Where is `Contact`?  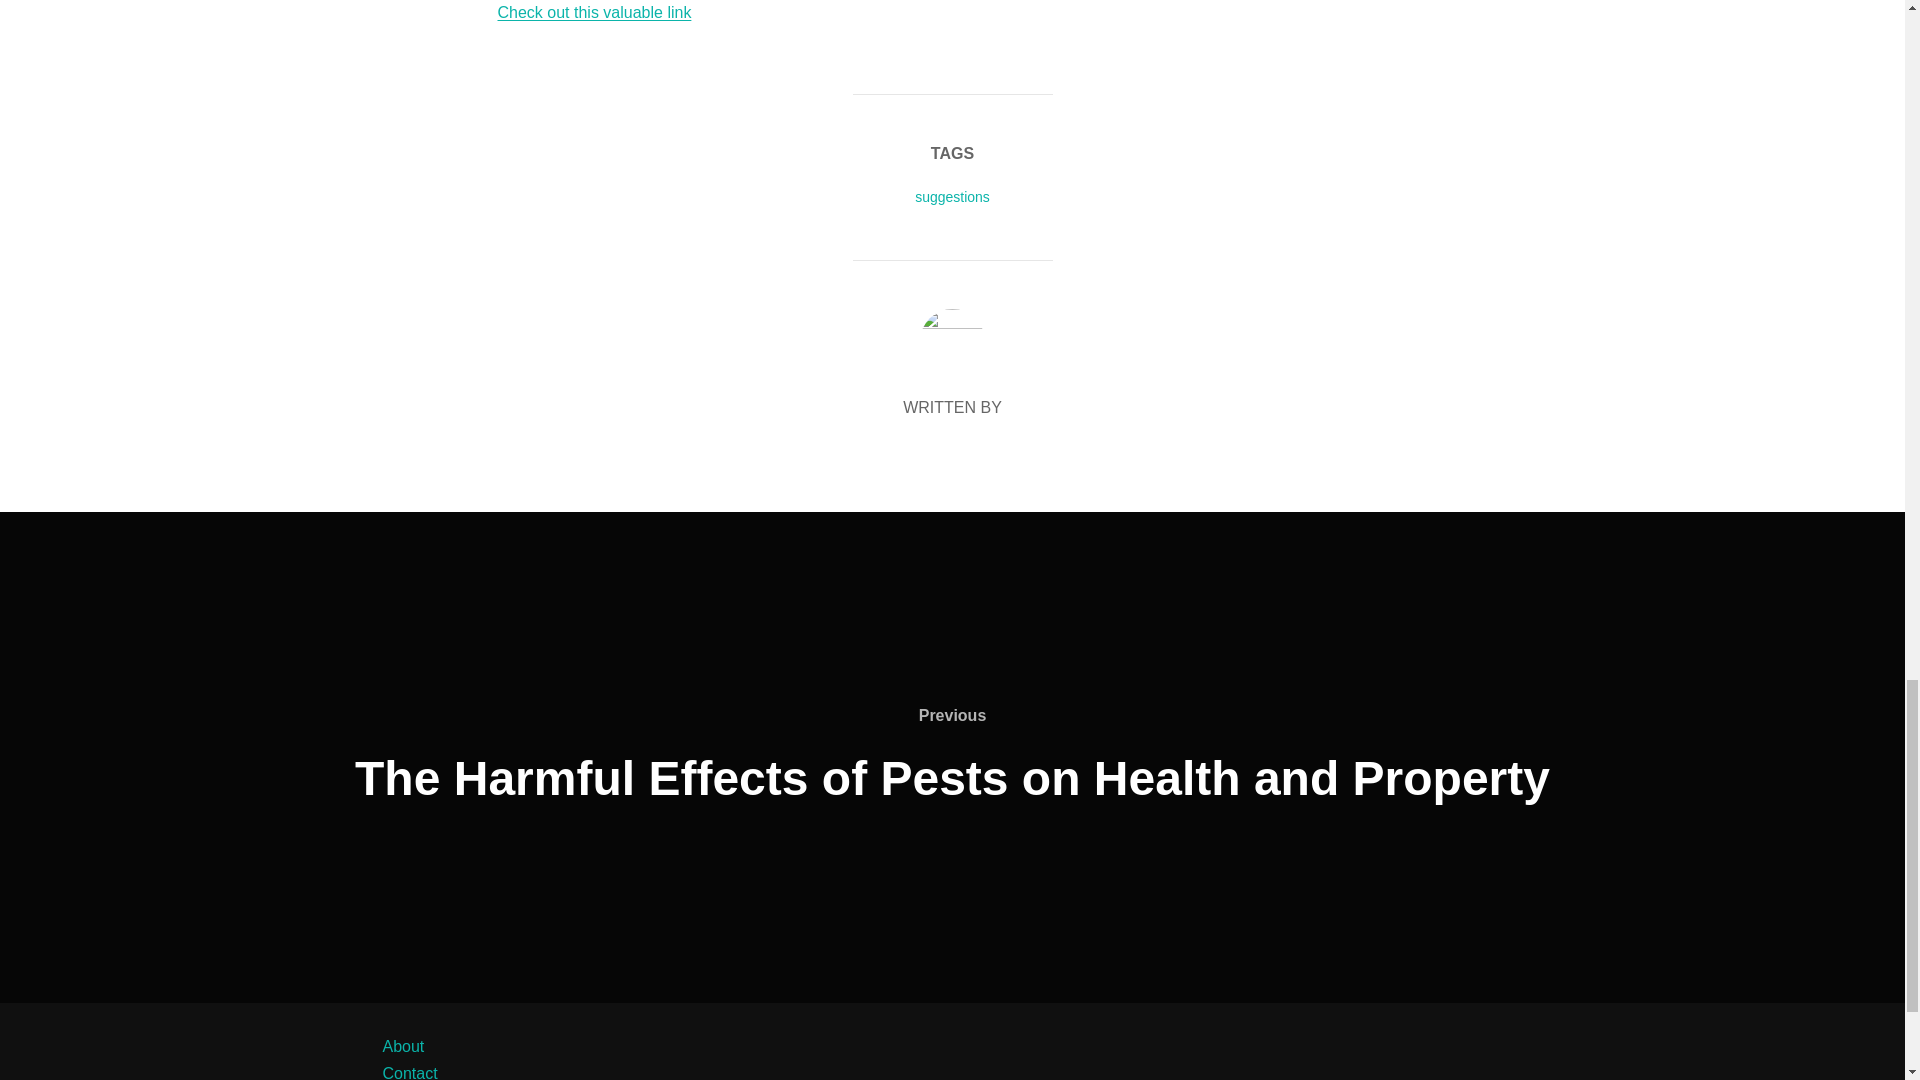
Contact is located at coordinates (410, 1072).